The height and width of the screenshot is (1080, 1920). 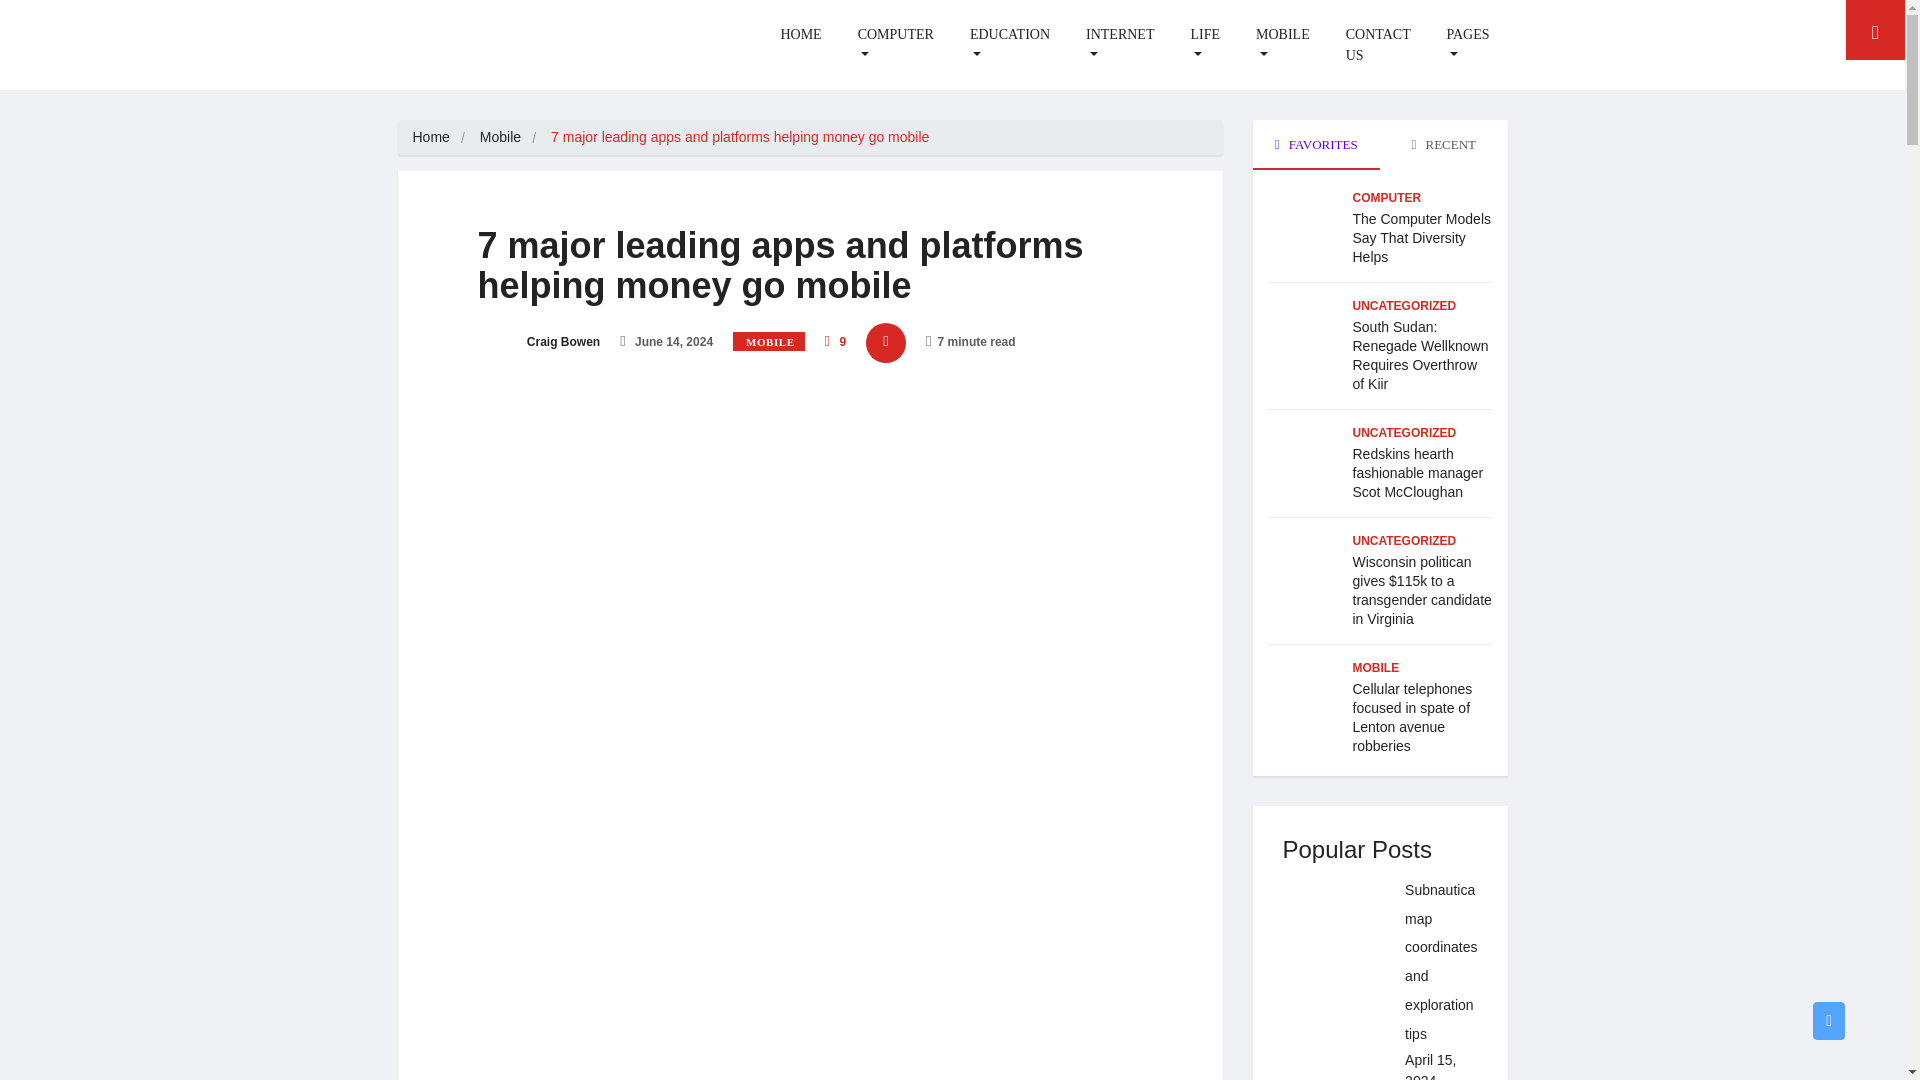 What do you see at coordinates (1119, 45) in the screenshot?
I see `INTERNET` at bounding box center [1119, 45].